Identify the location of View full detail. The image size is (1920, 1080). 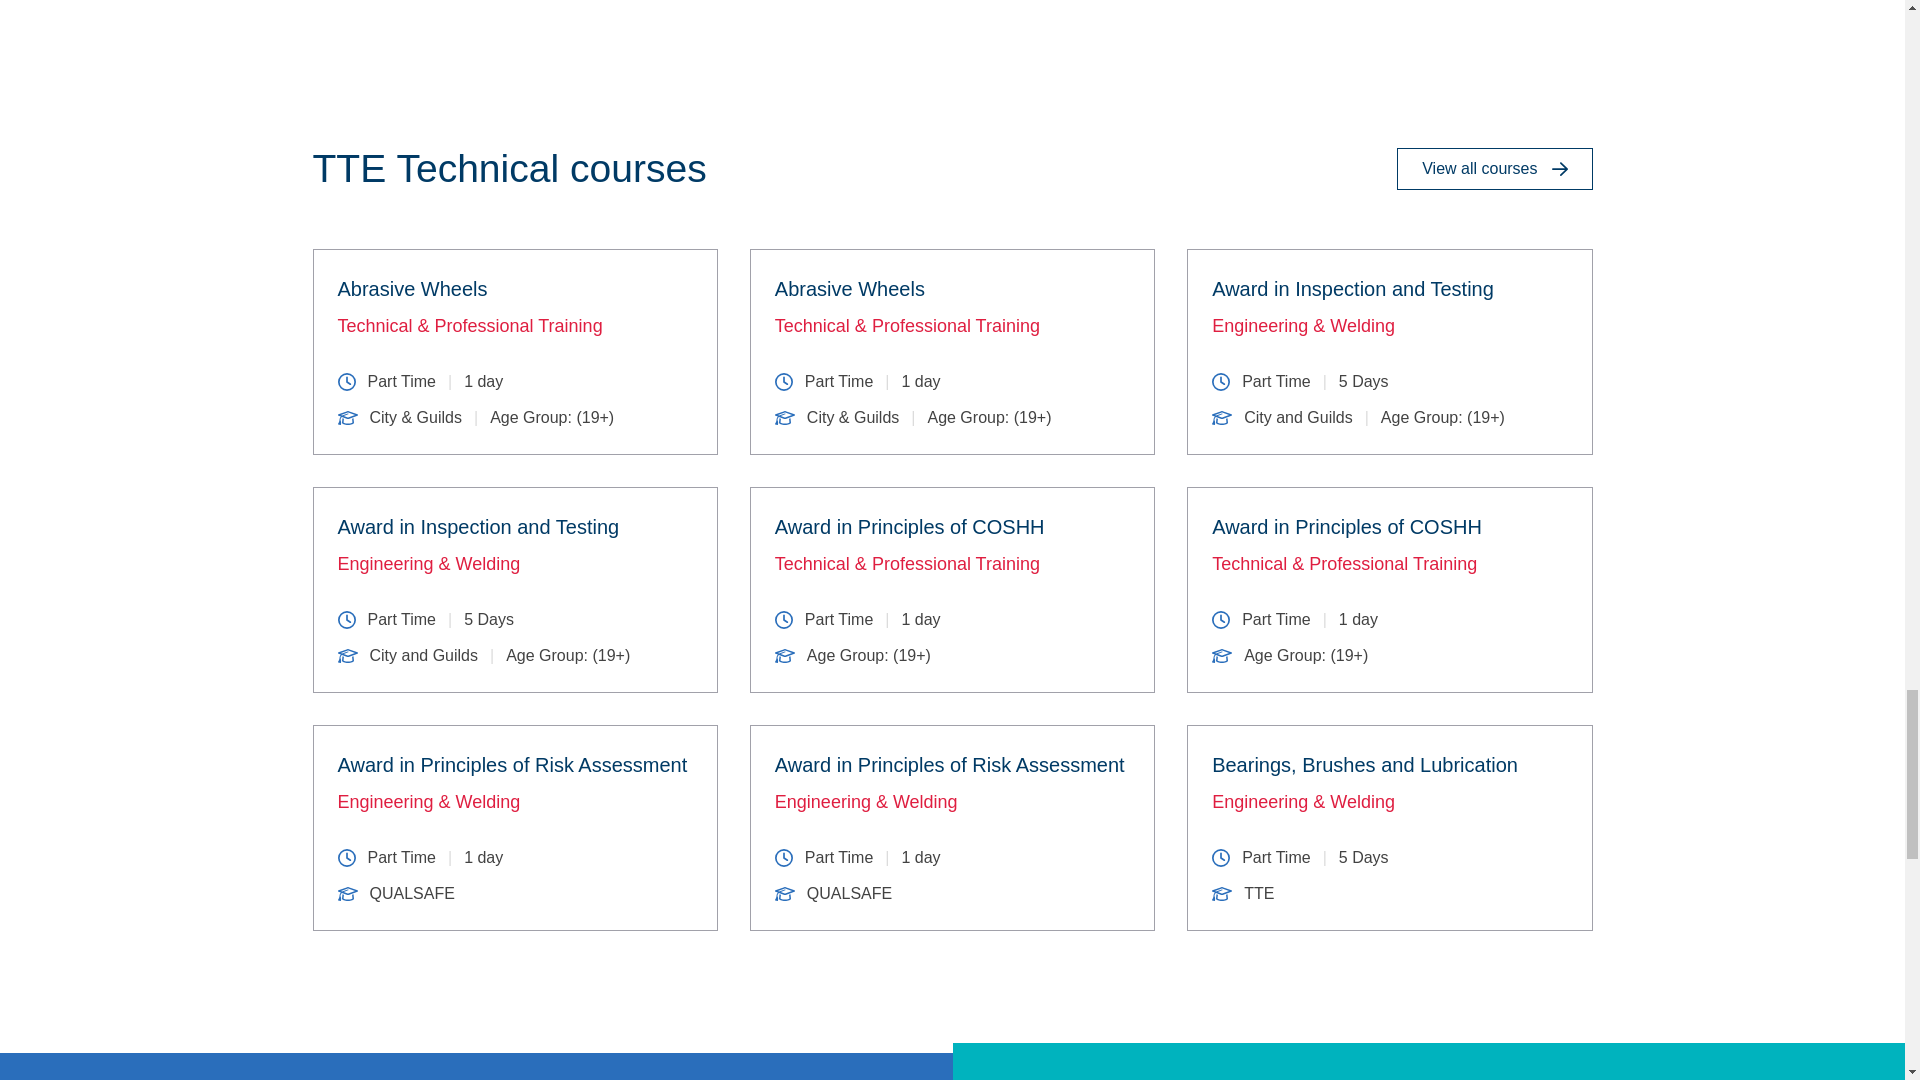
(1388, 827).